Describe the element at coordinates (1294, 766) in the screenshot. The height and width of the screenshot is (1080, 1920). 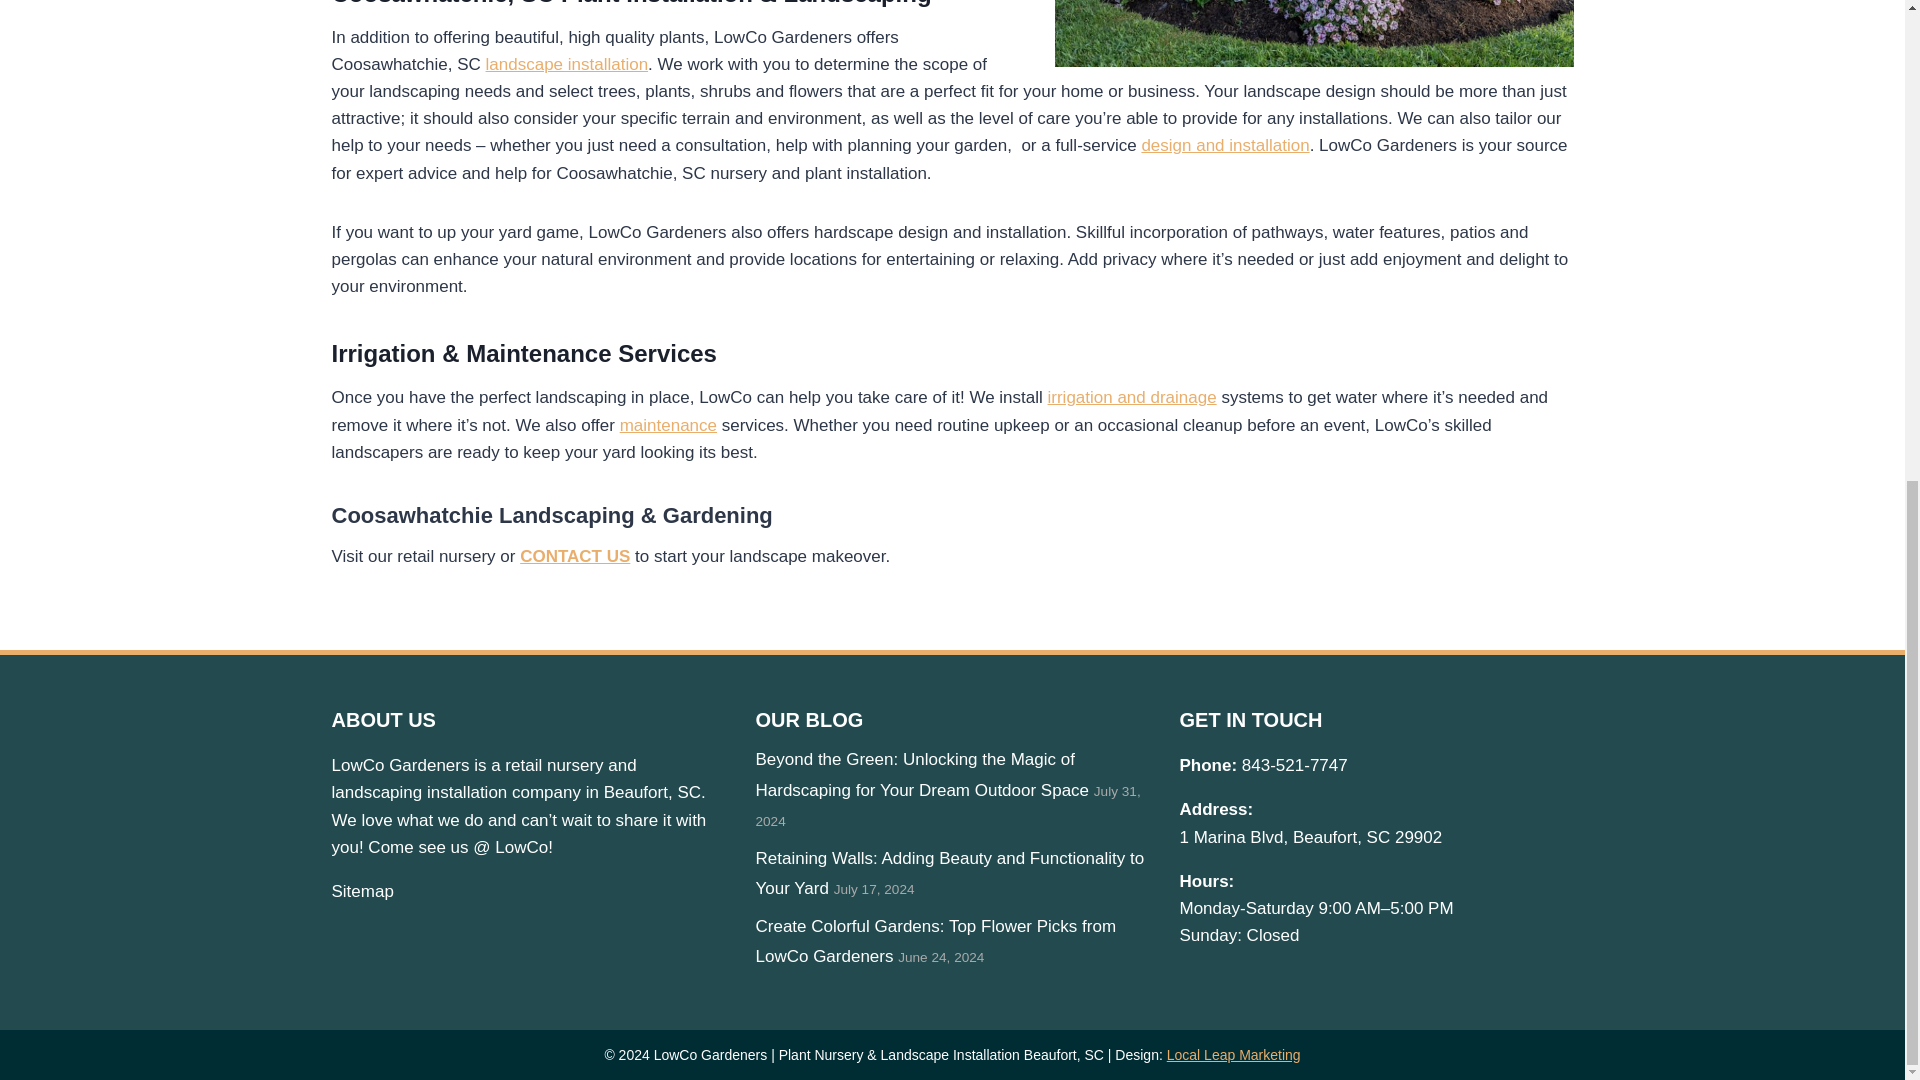
I see `843-521-7747` at that location.